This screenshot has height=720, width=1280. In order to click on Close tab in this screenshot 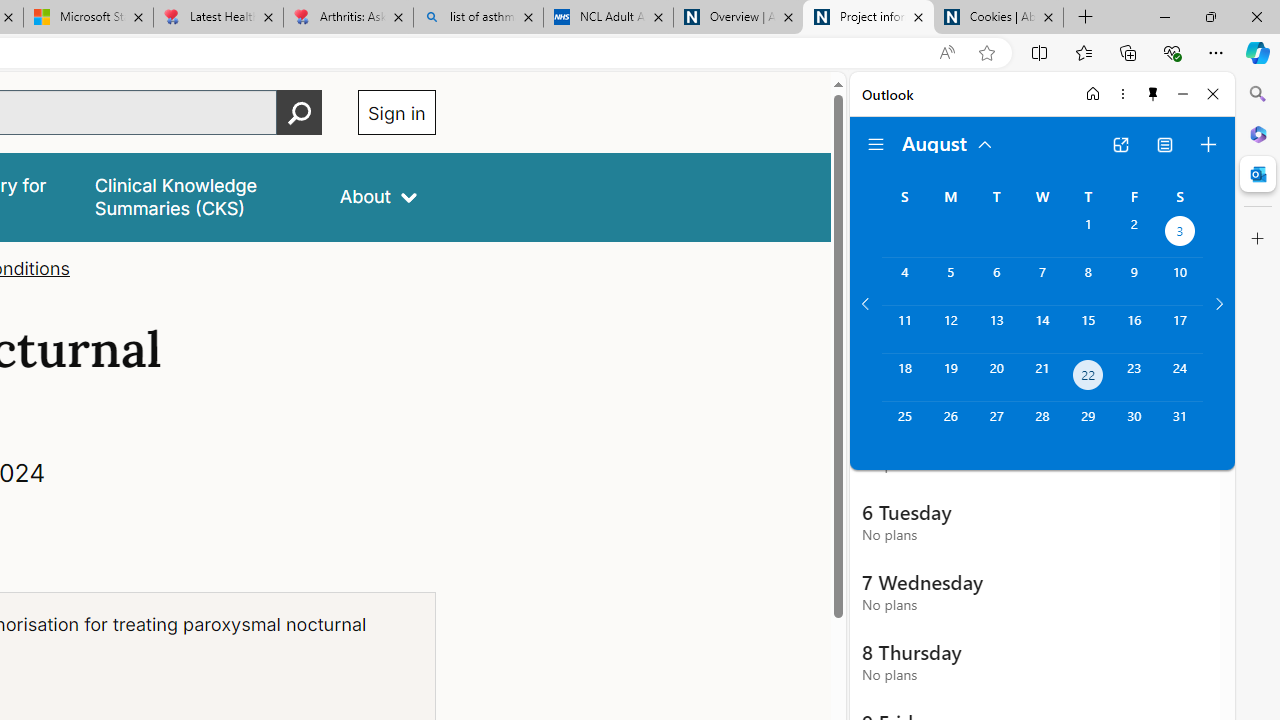, I will do `click(1048, 16)`.